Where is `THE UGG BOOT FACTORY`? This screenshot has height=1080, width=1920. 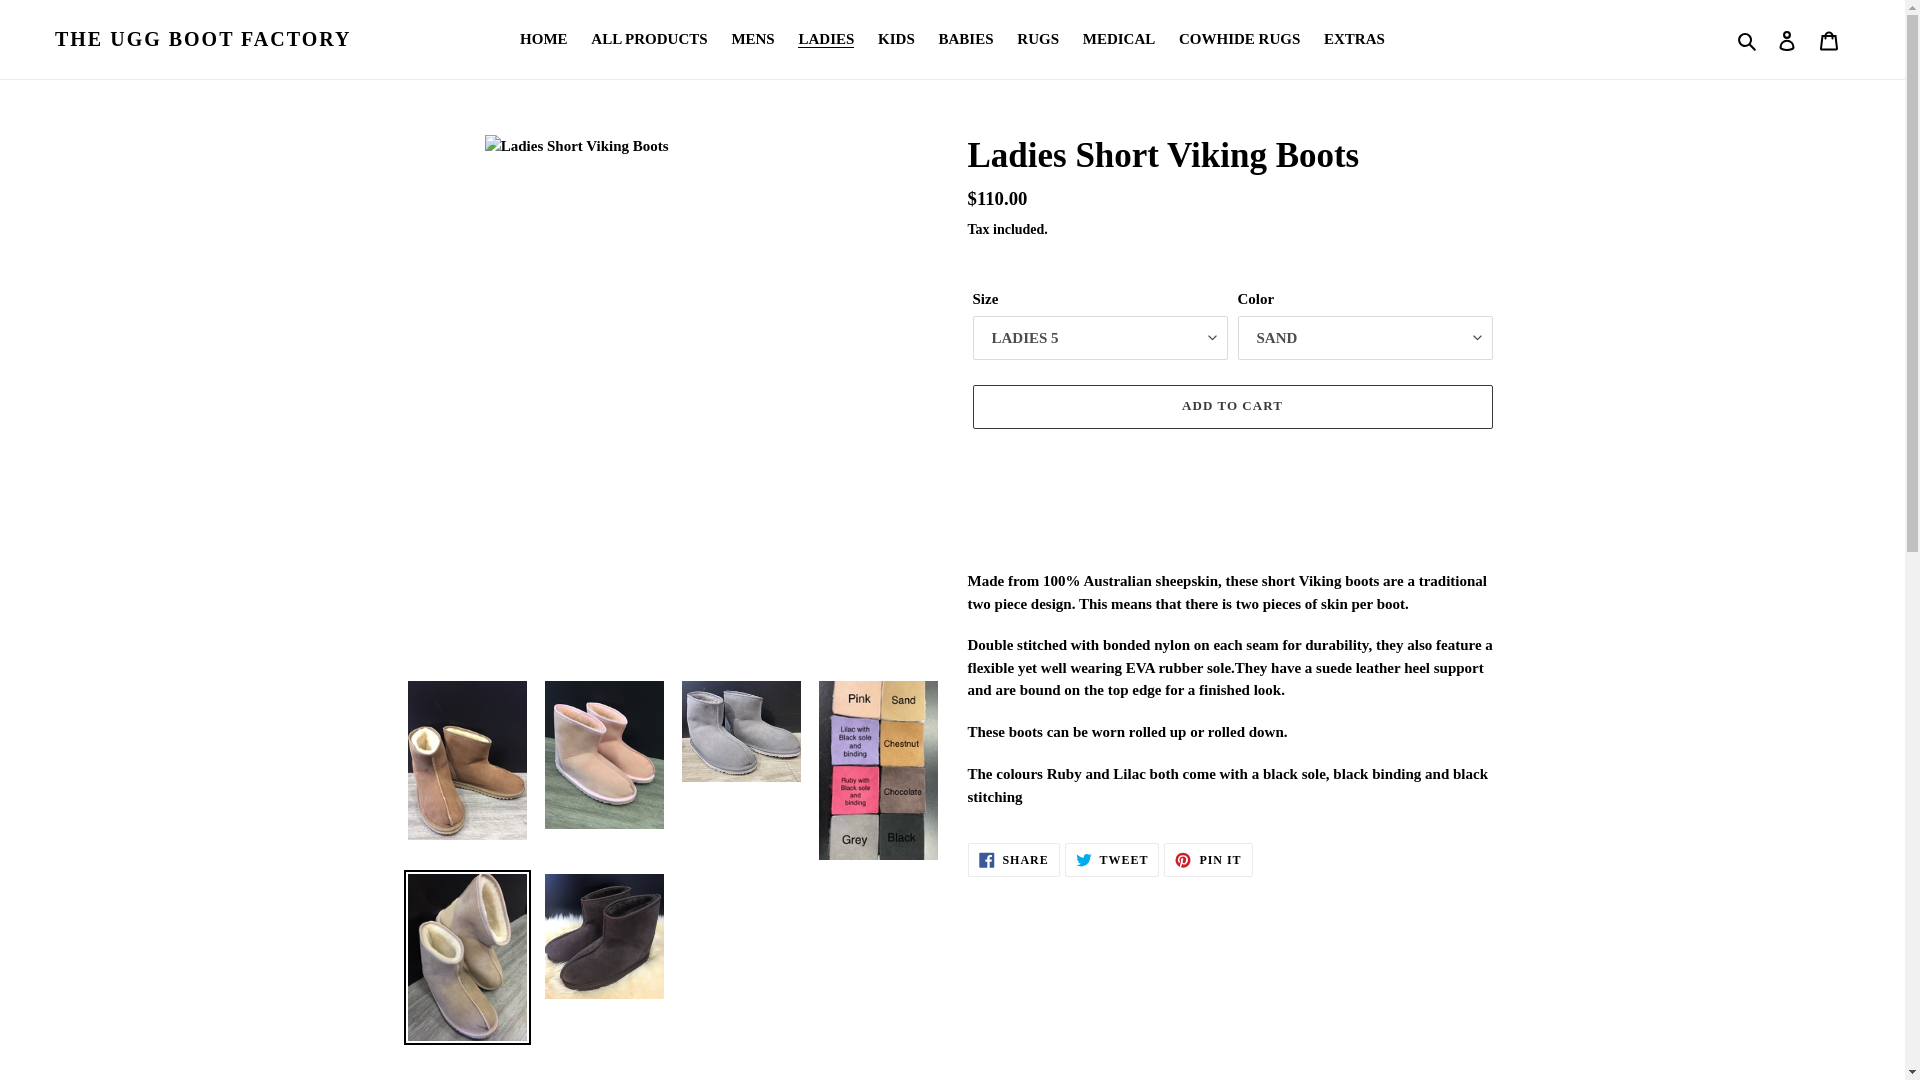
THE UGG BOOT FACTORY is located at coordinates (203, 38).